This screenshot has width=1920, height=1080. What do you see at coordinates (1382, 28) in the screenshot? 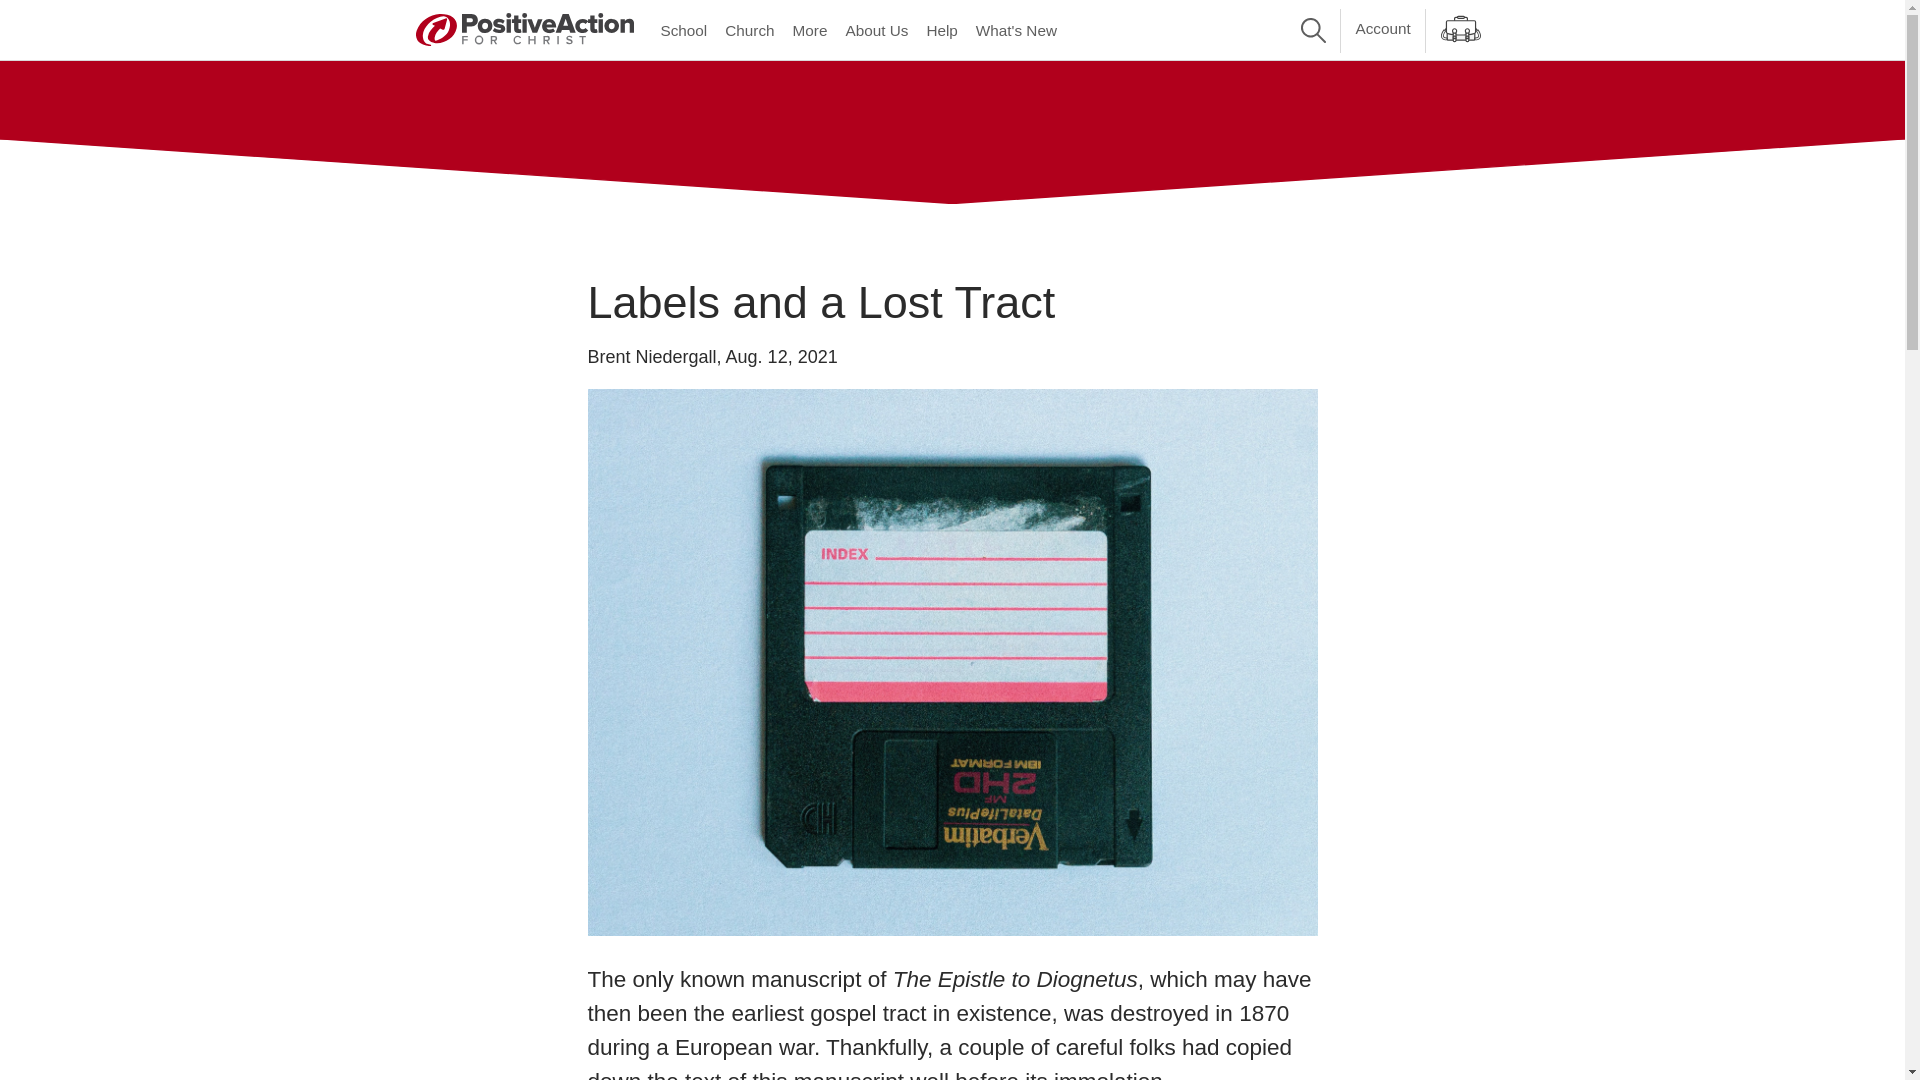
I see `Account` at bounding box center [1382, 28].